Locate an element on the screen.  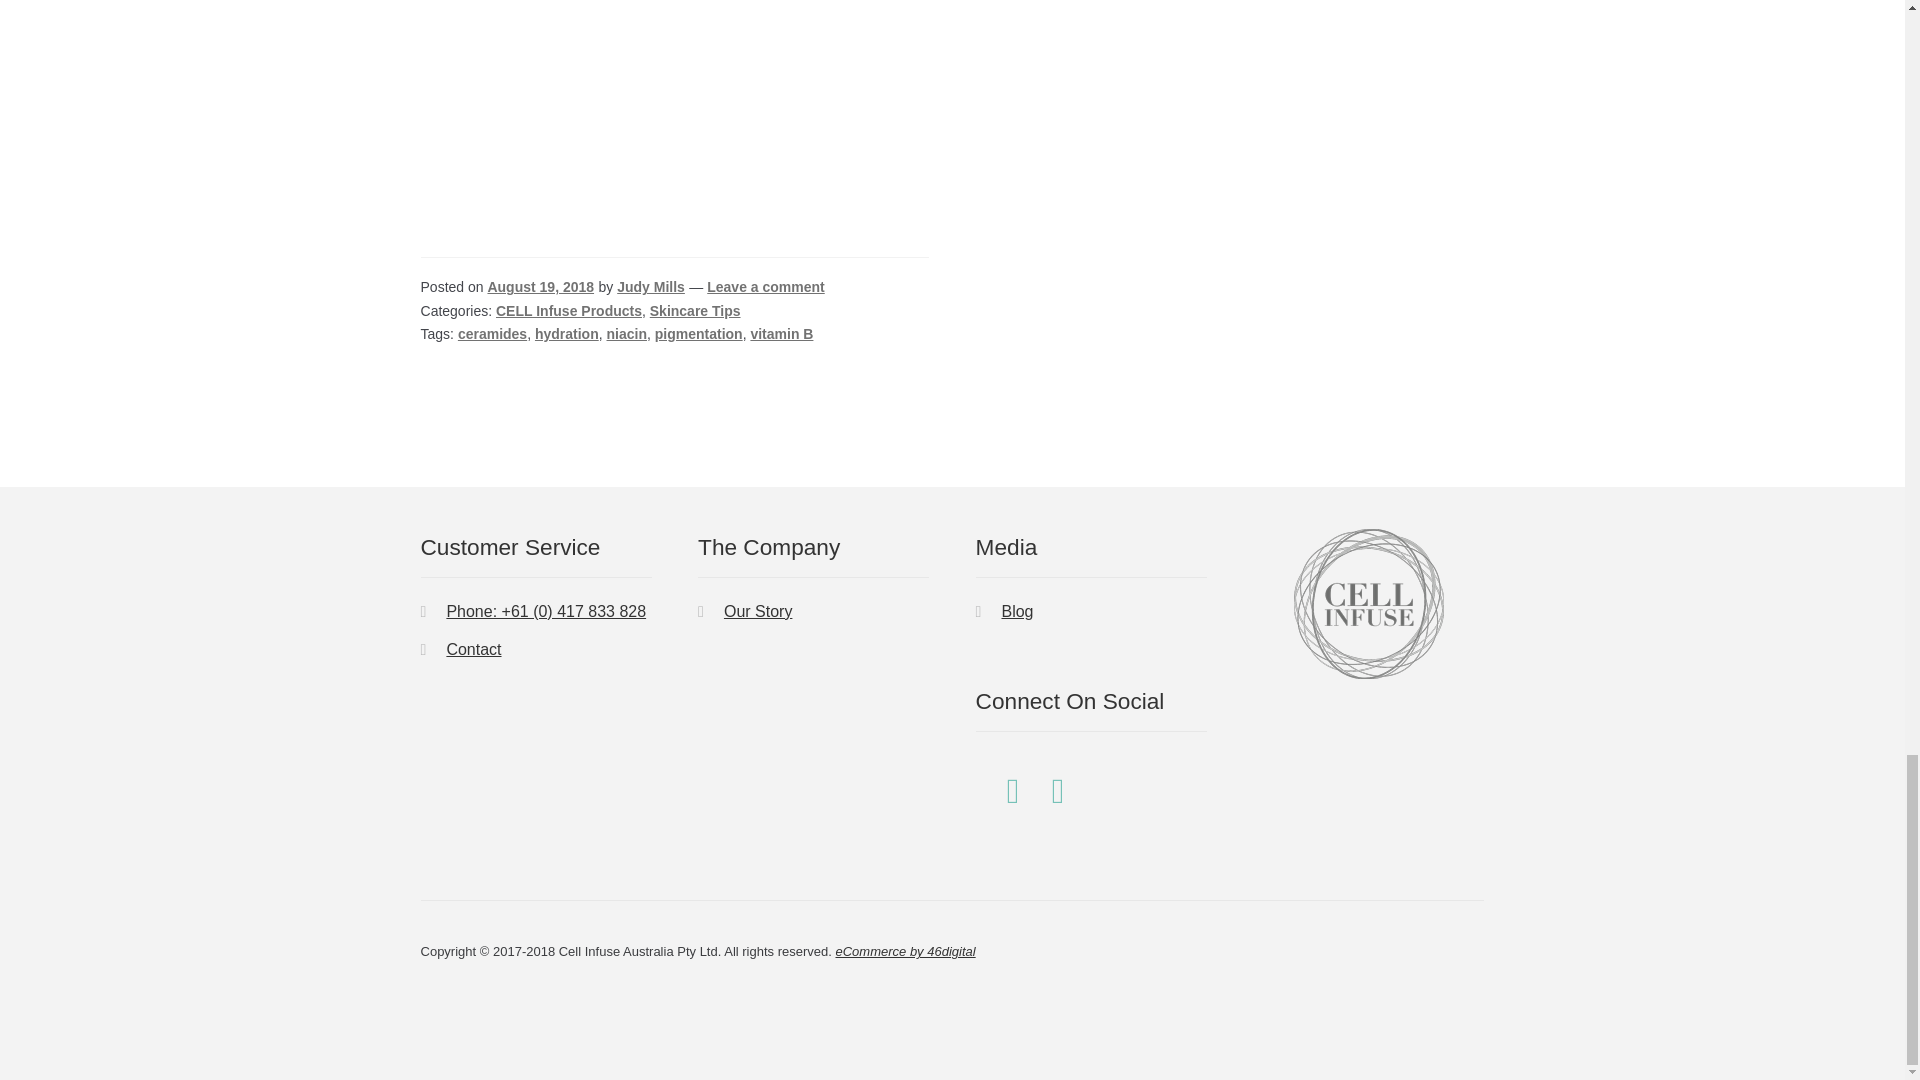
eCommerce by 46digital is located at coordinates (905, 951).